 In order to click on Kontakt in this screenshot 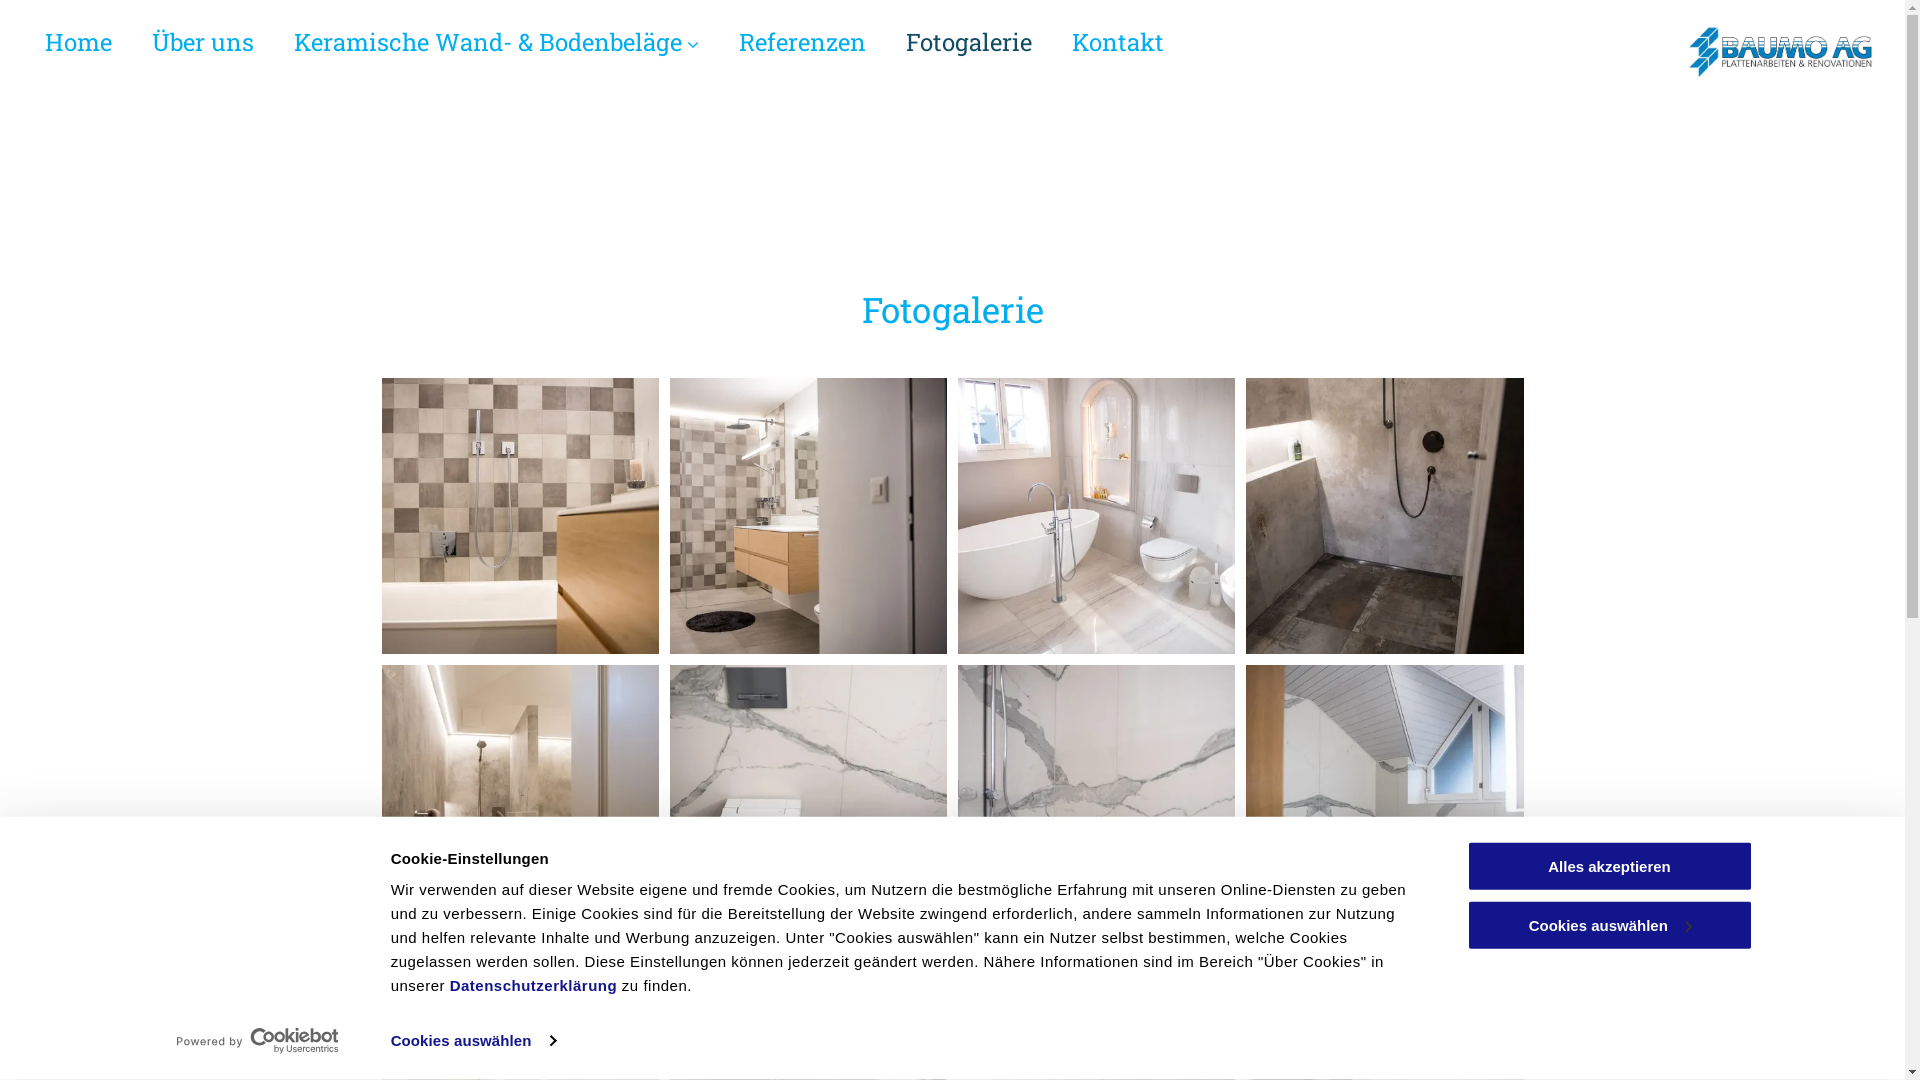, I will do `click(1118, 52)`.